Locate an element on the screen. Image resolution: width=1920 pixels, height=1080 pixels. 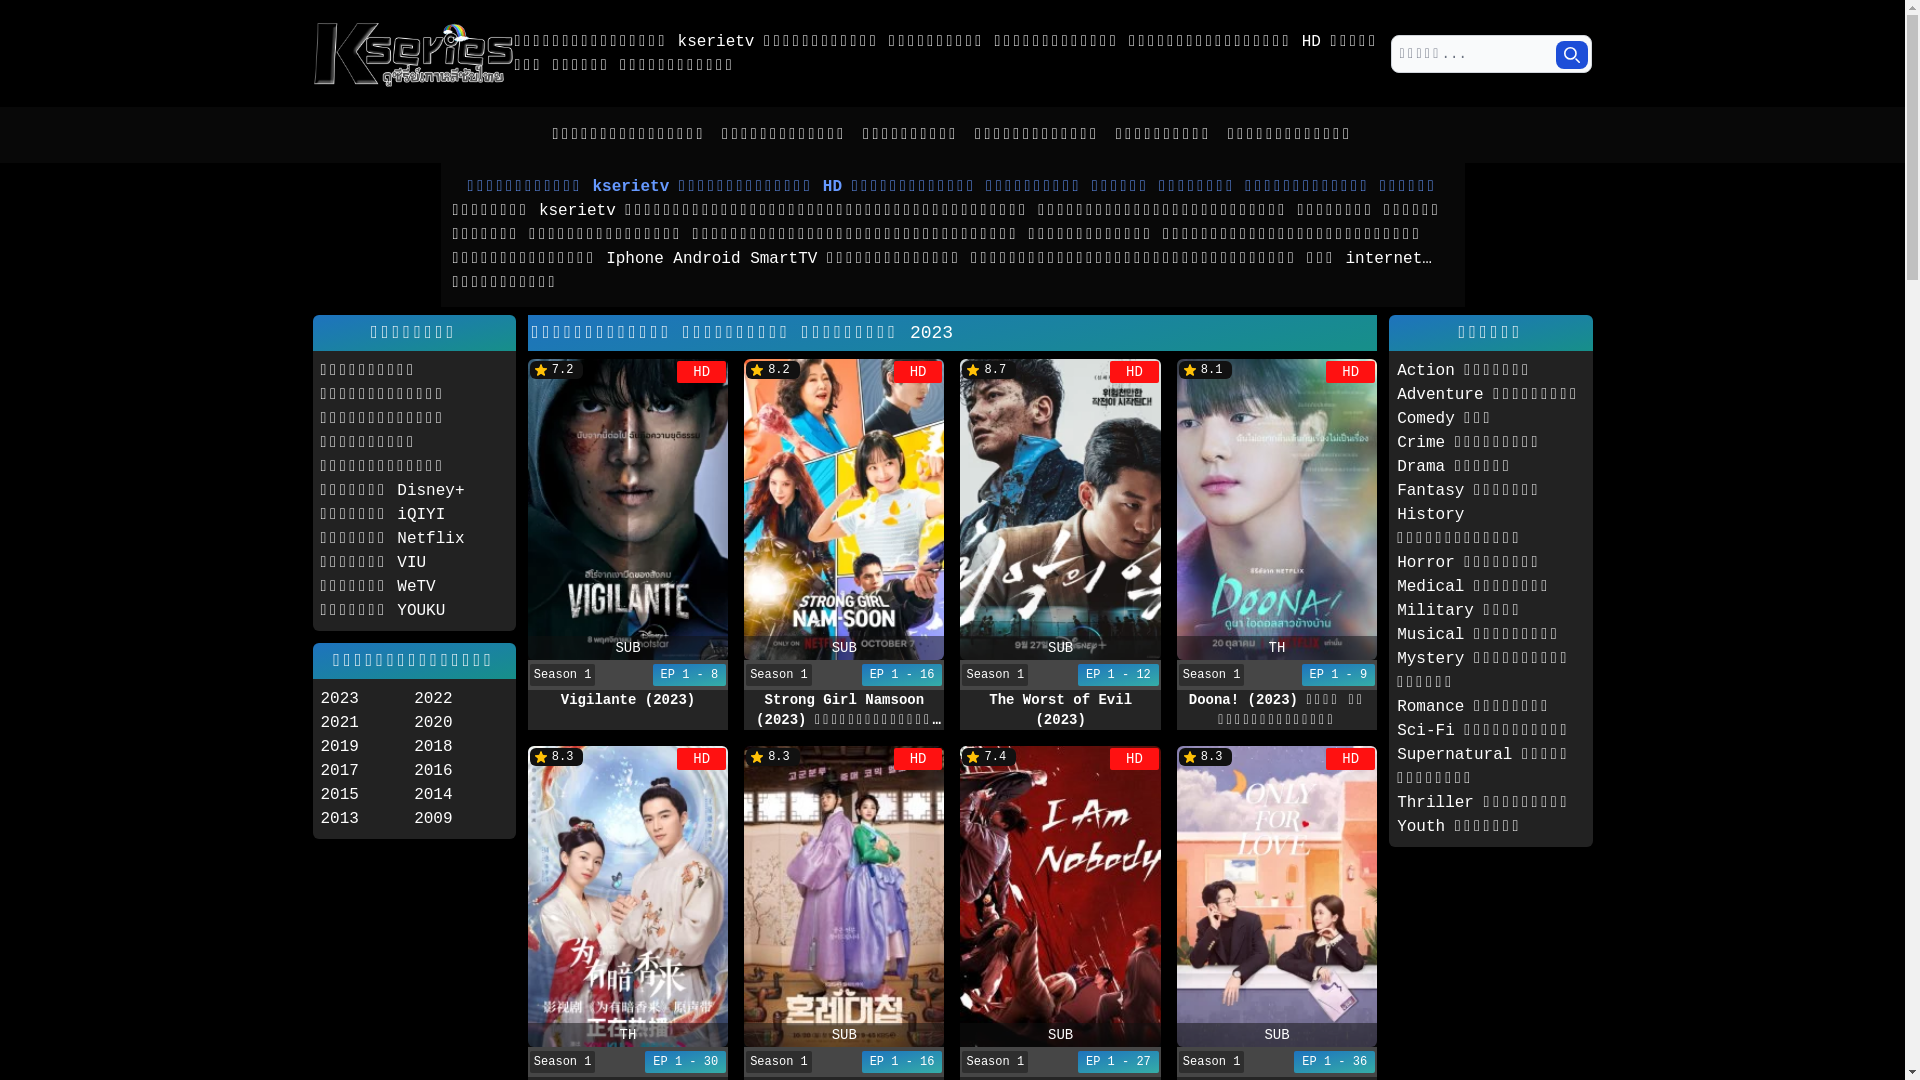
The Worst of Evil (2023) is located at coordinates (1060, 710).